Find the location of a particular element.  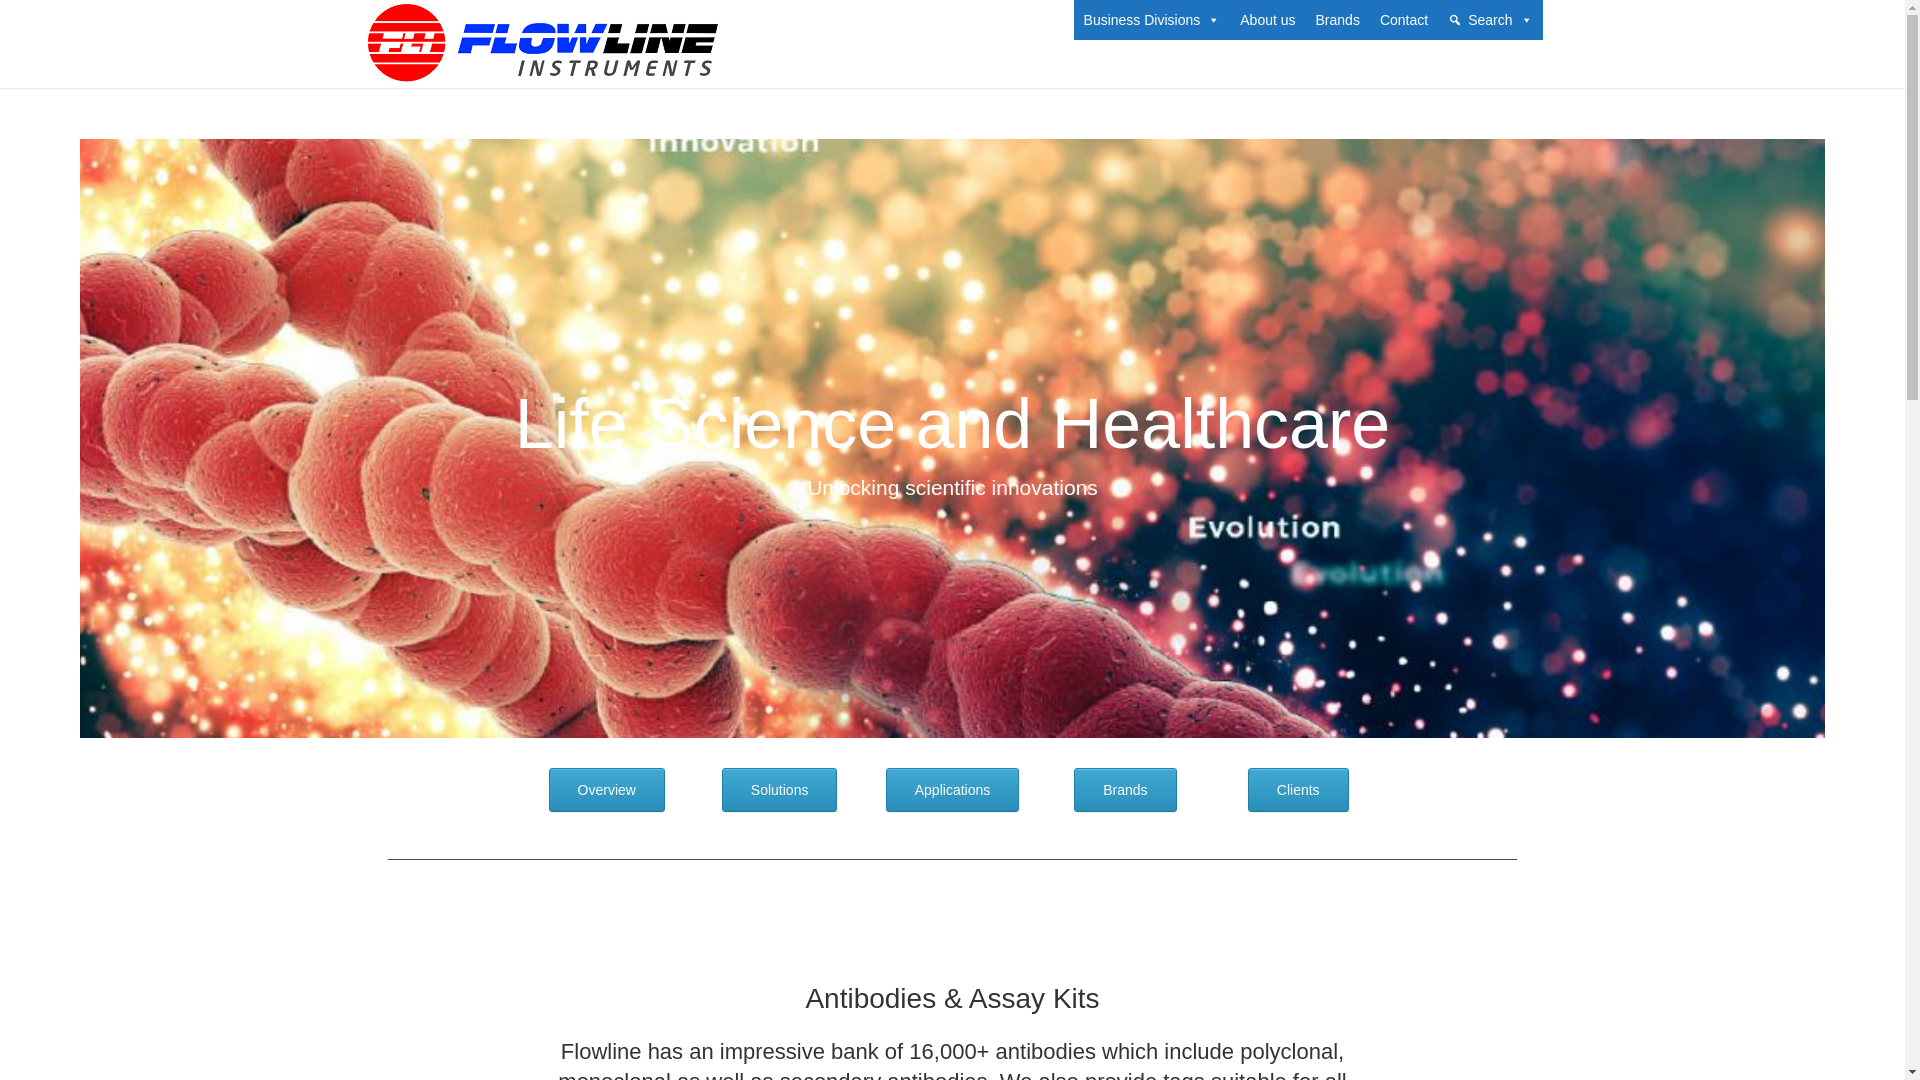

Brands is located at coordinates (1338, 20).